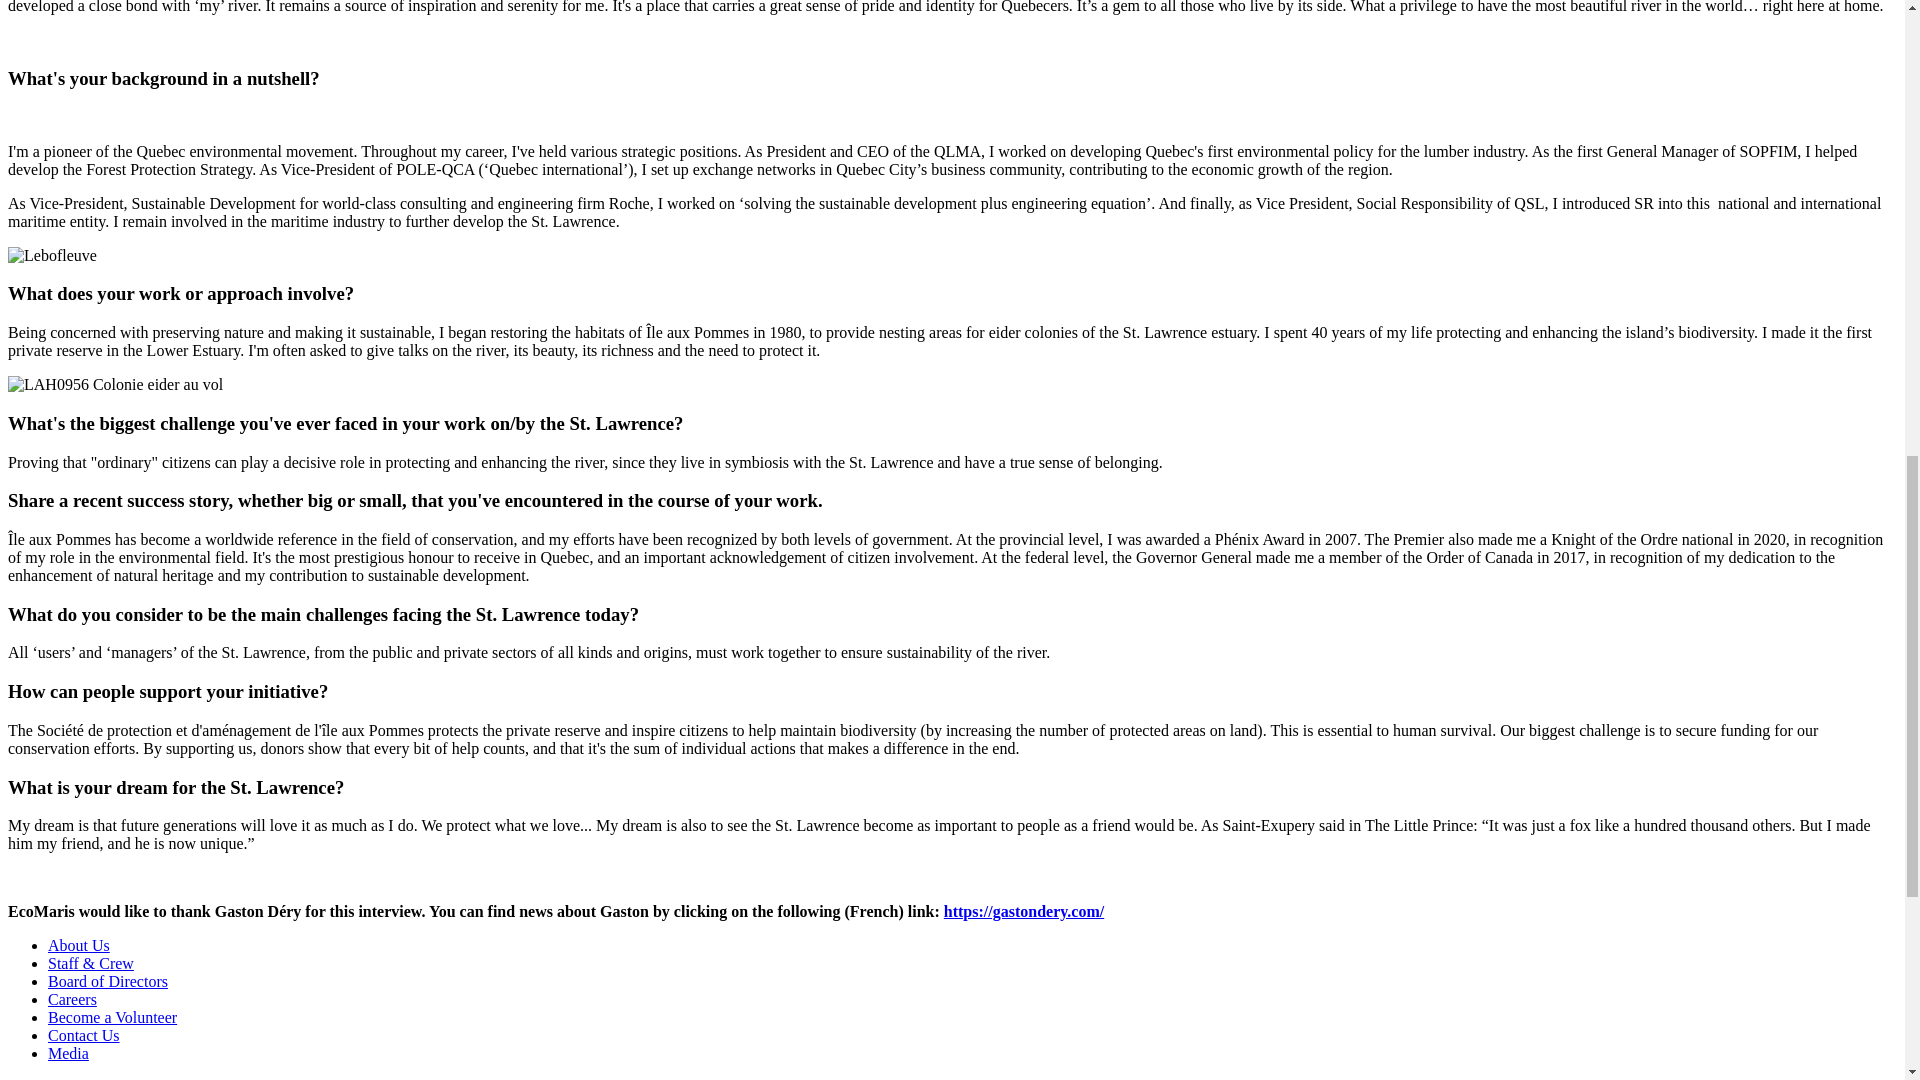 Image resolution: width=1920 pixels, height=1080 pixels. Describe the element at coordinates (72, 999) in the screenshot. I see `Careers` at that location.